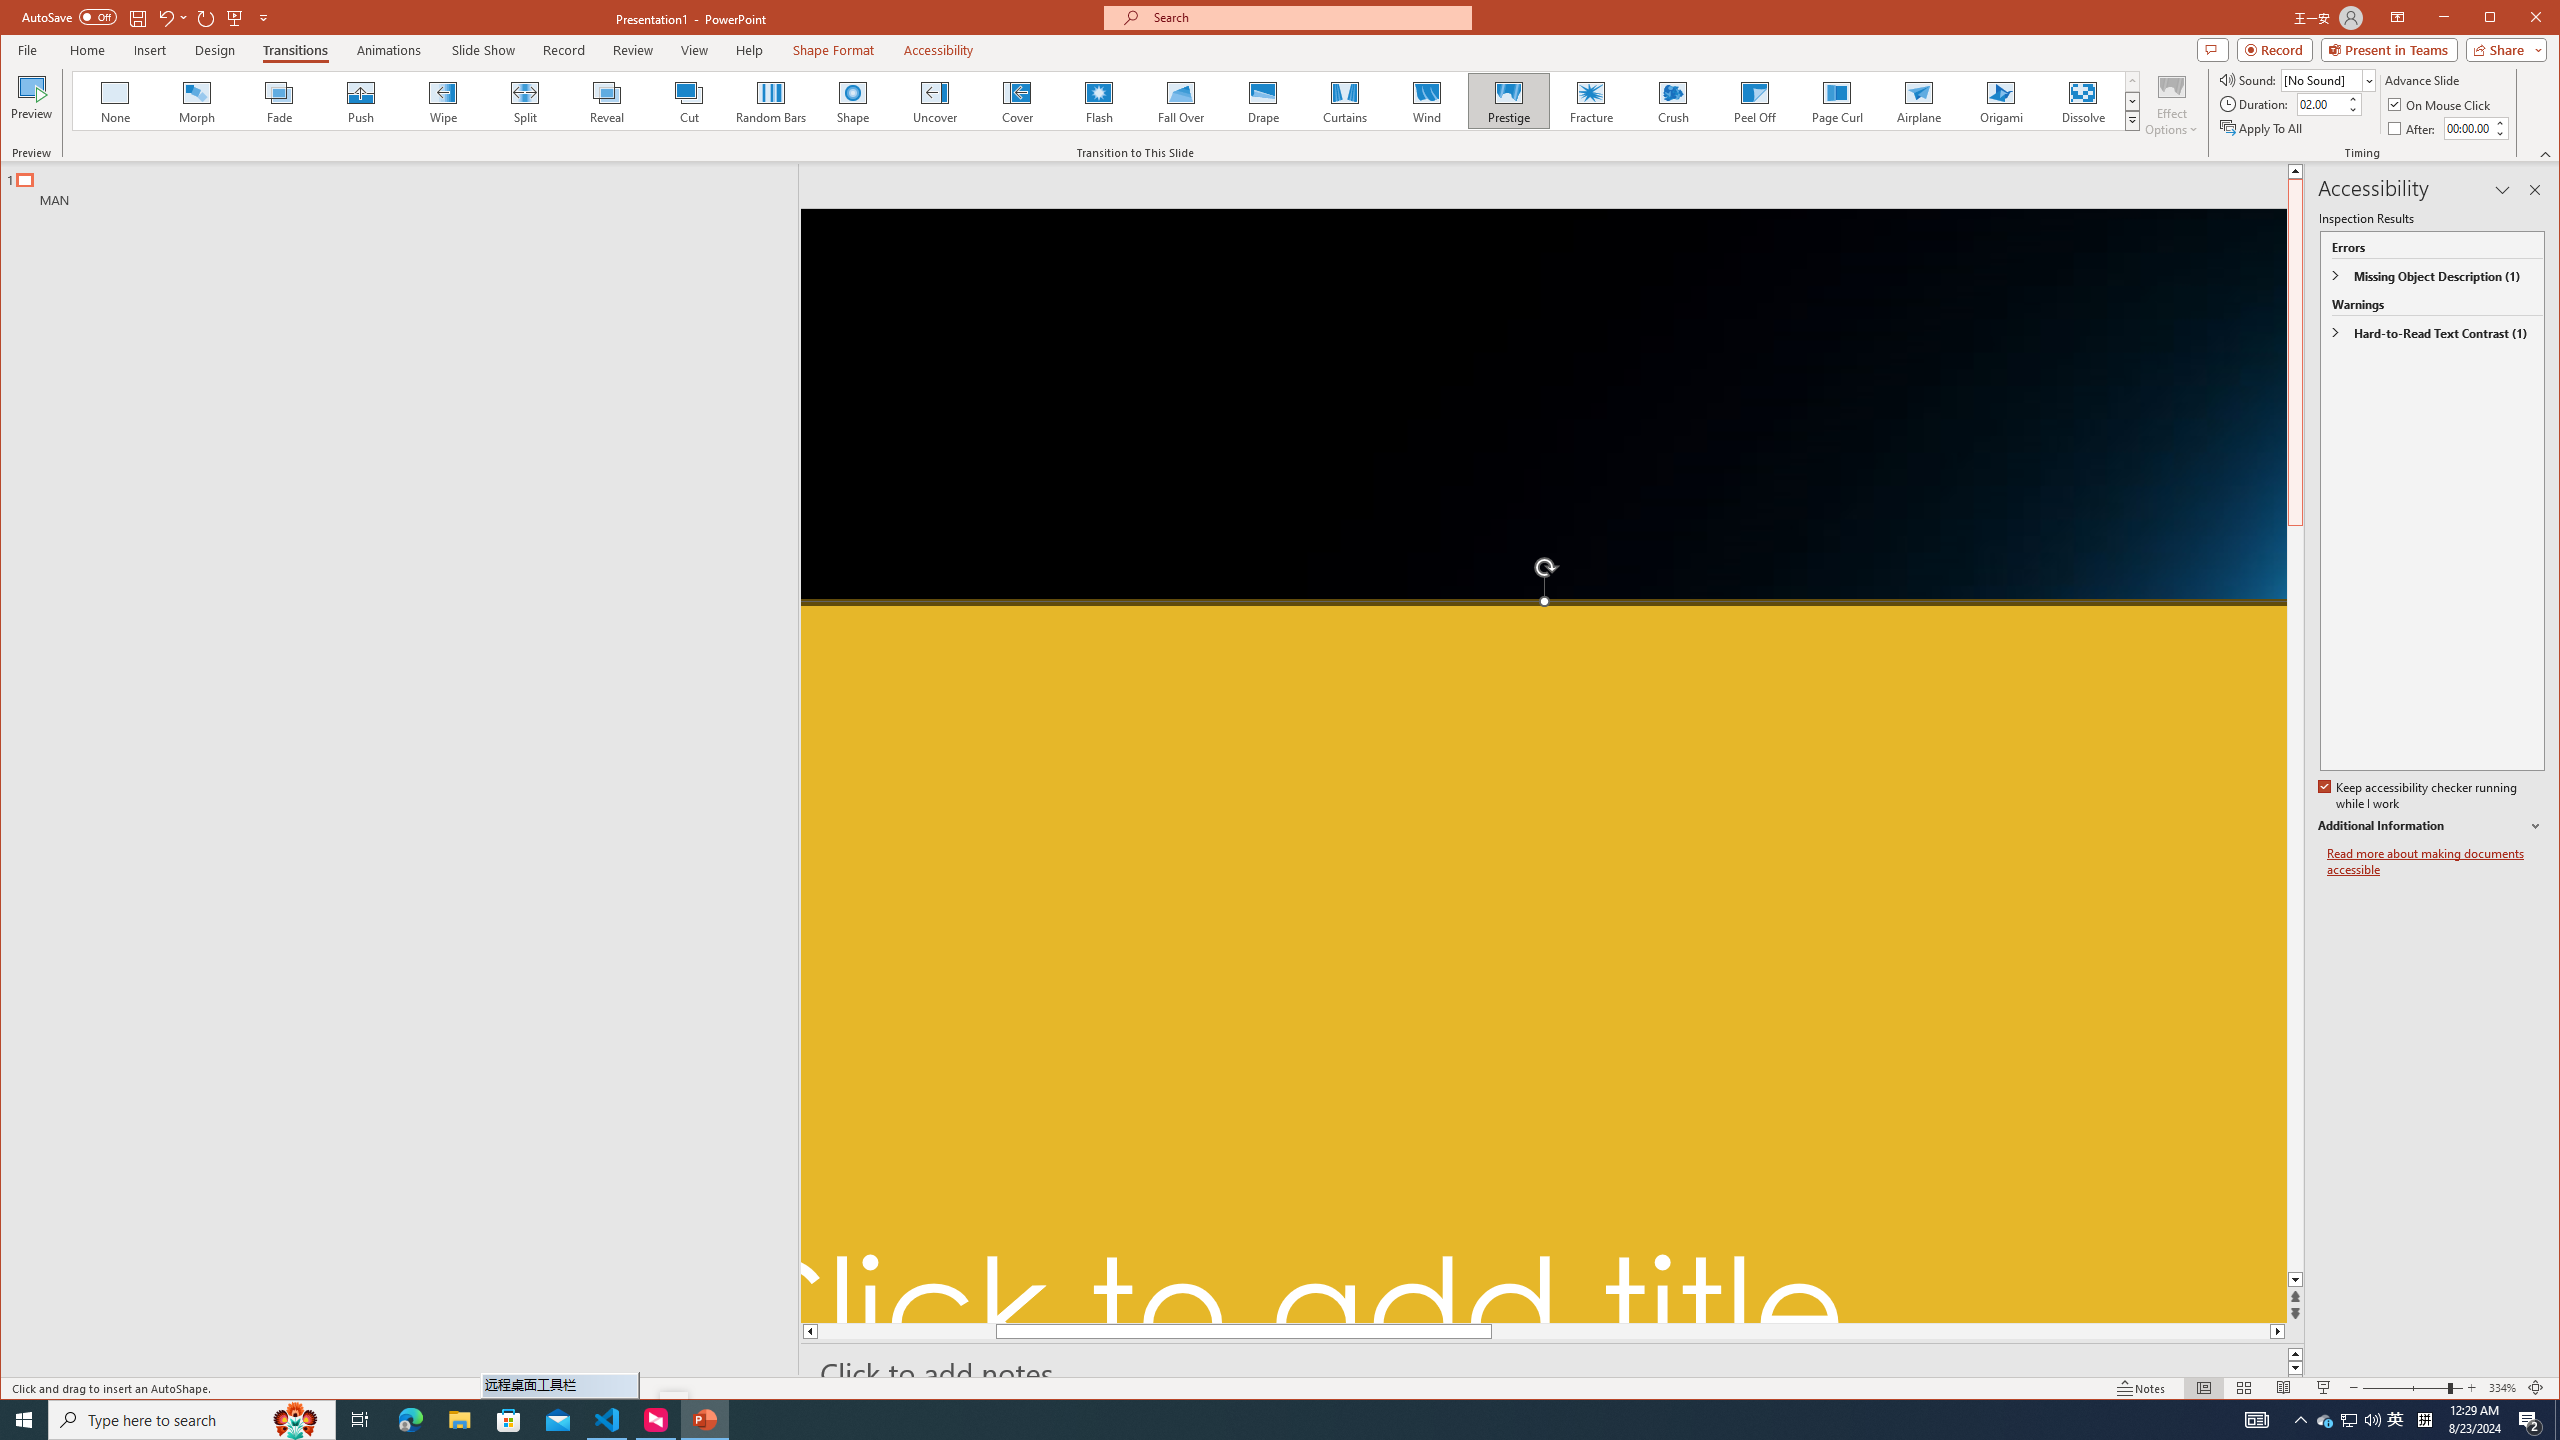 The height and width of the screenshot is (1440, 2560). I want to click on Push, so click(360, 101).